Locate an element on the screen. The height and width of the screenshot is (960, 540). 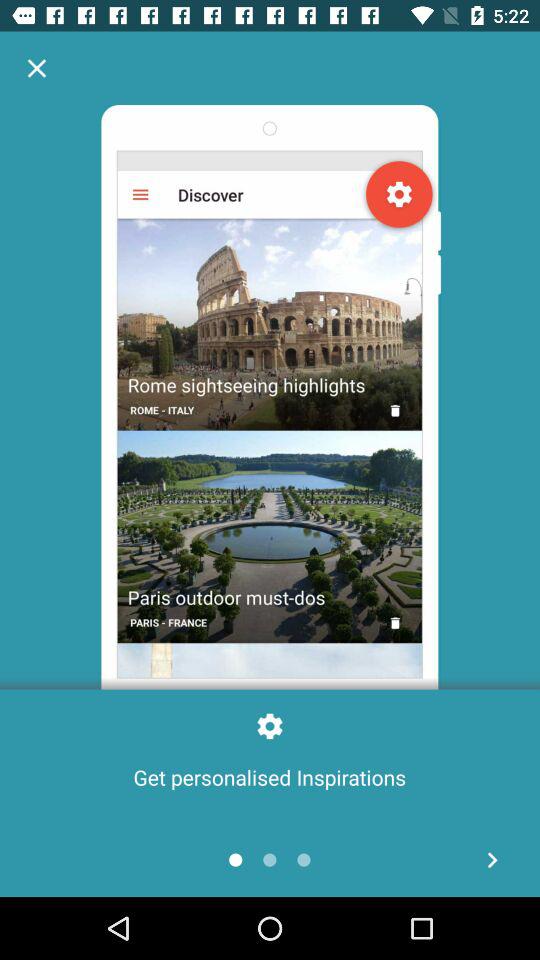
close is located at coordinates (36, 68).